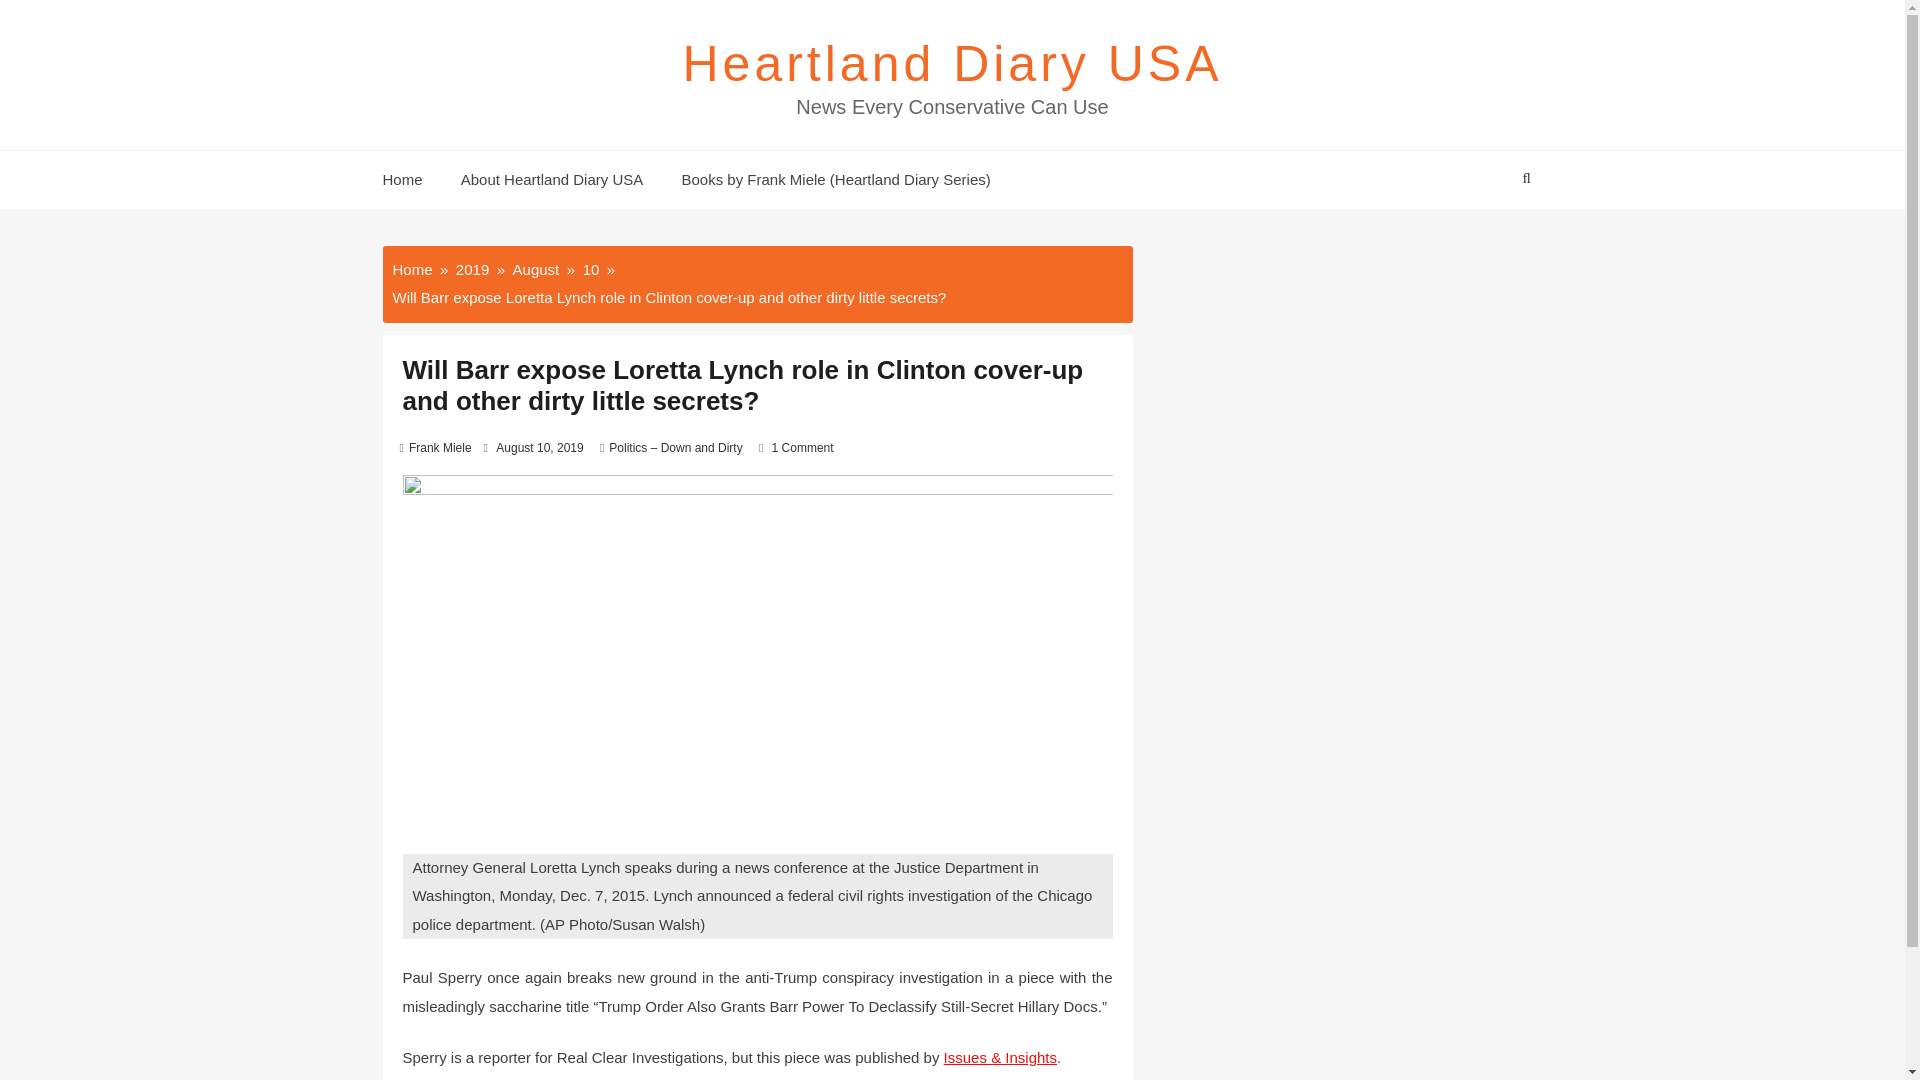 The image size is (1920, 1080). What do you see at coordinates (412, 268) in the screenshot?
I see `Home` at bounding box center [412, 268].